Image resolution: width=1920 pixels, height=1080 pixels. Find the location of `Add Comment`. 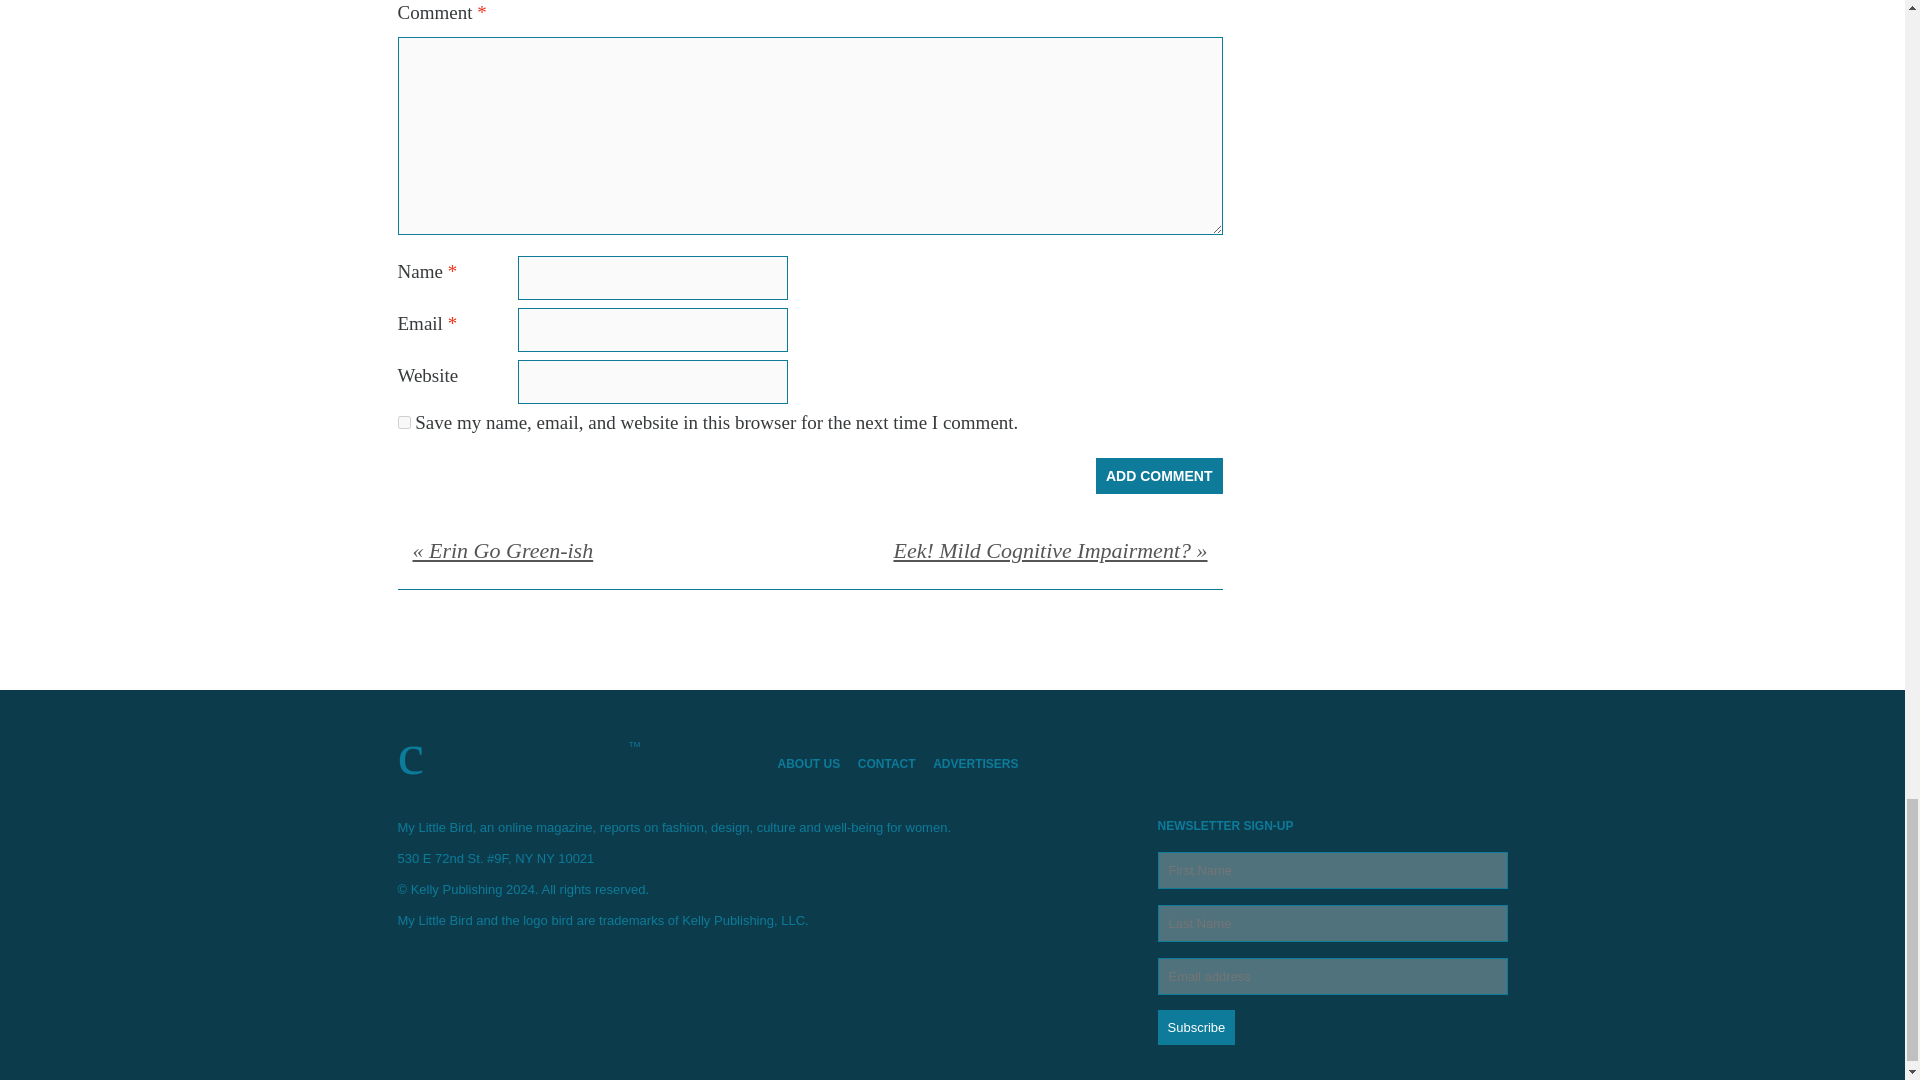

Add Comment is located at coordinates (1160, 475).